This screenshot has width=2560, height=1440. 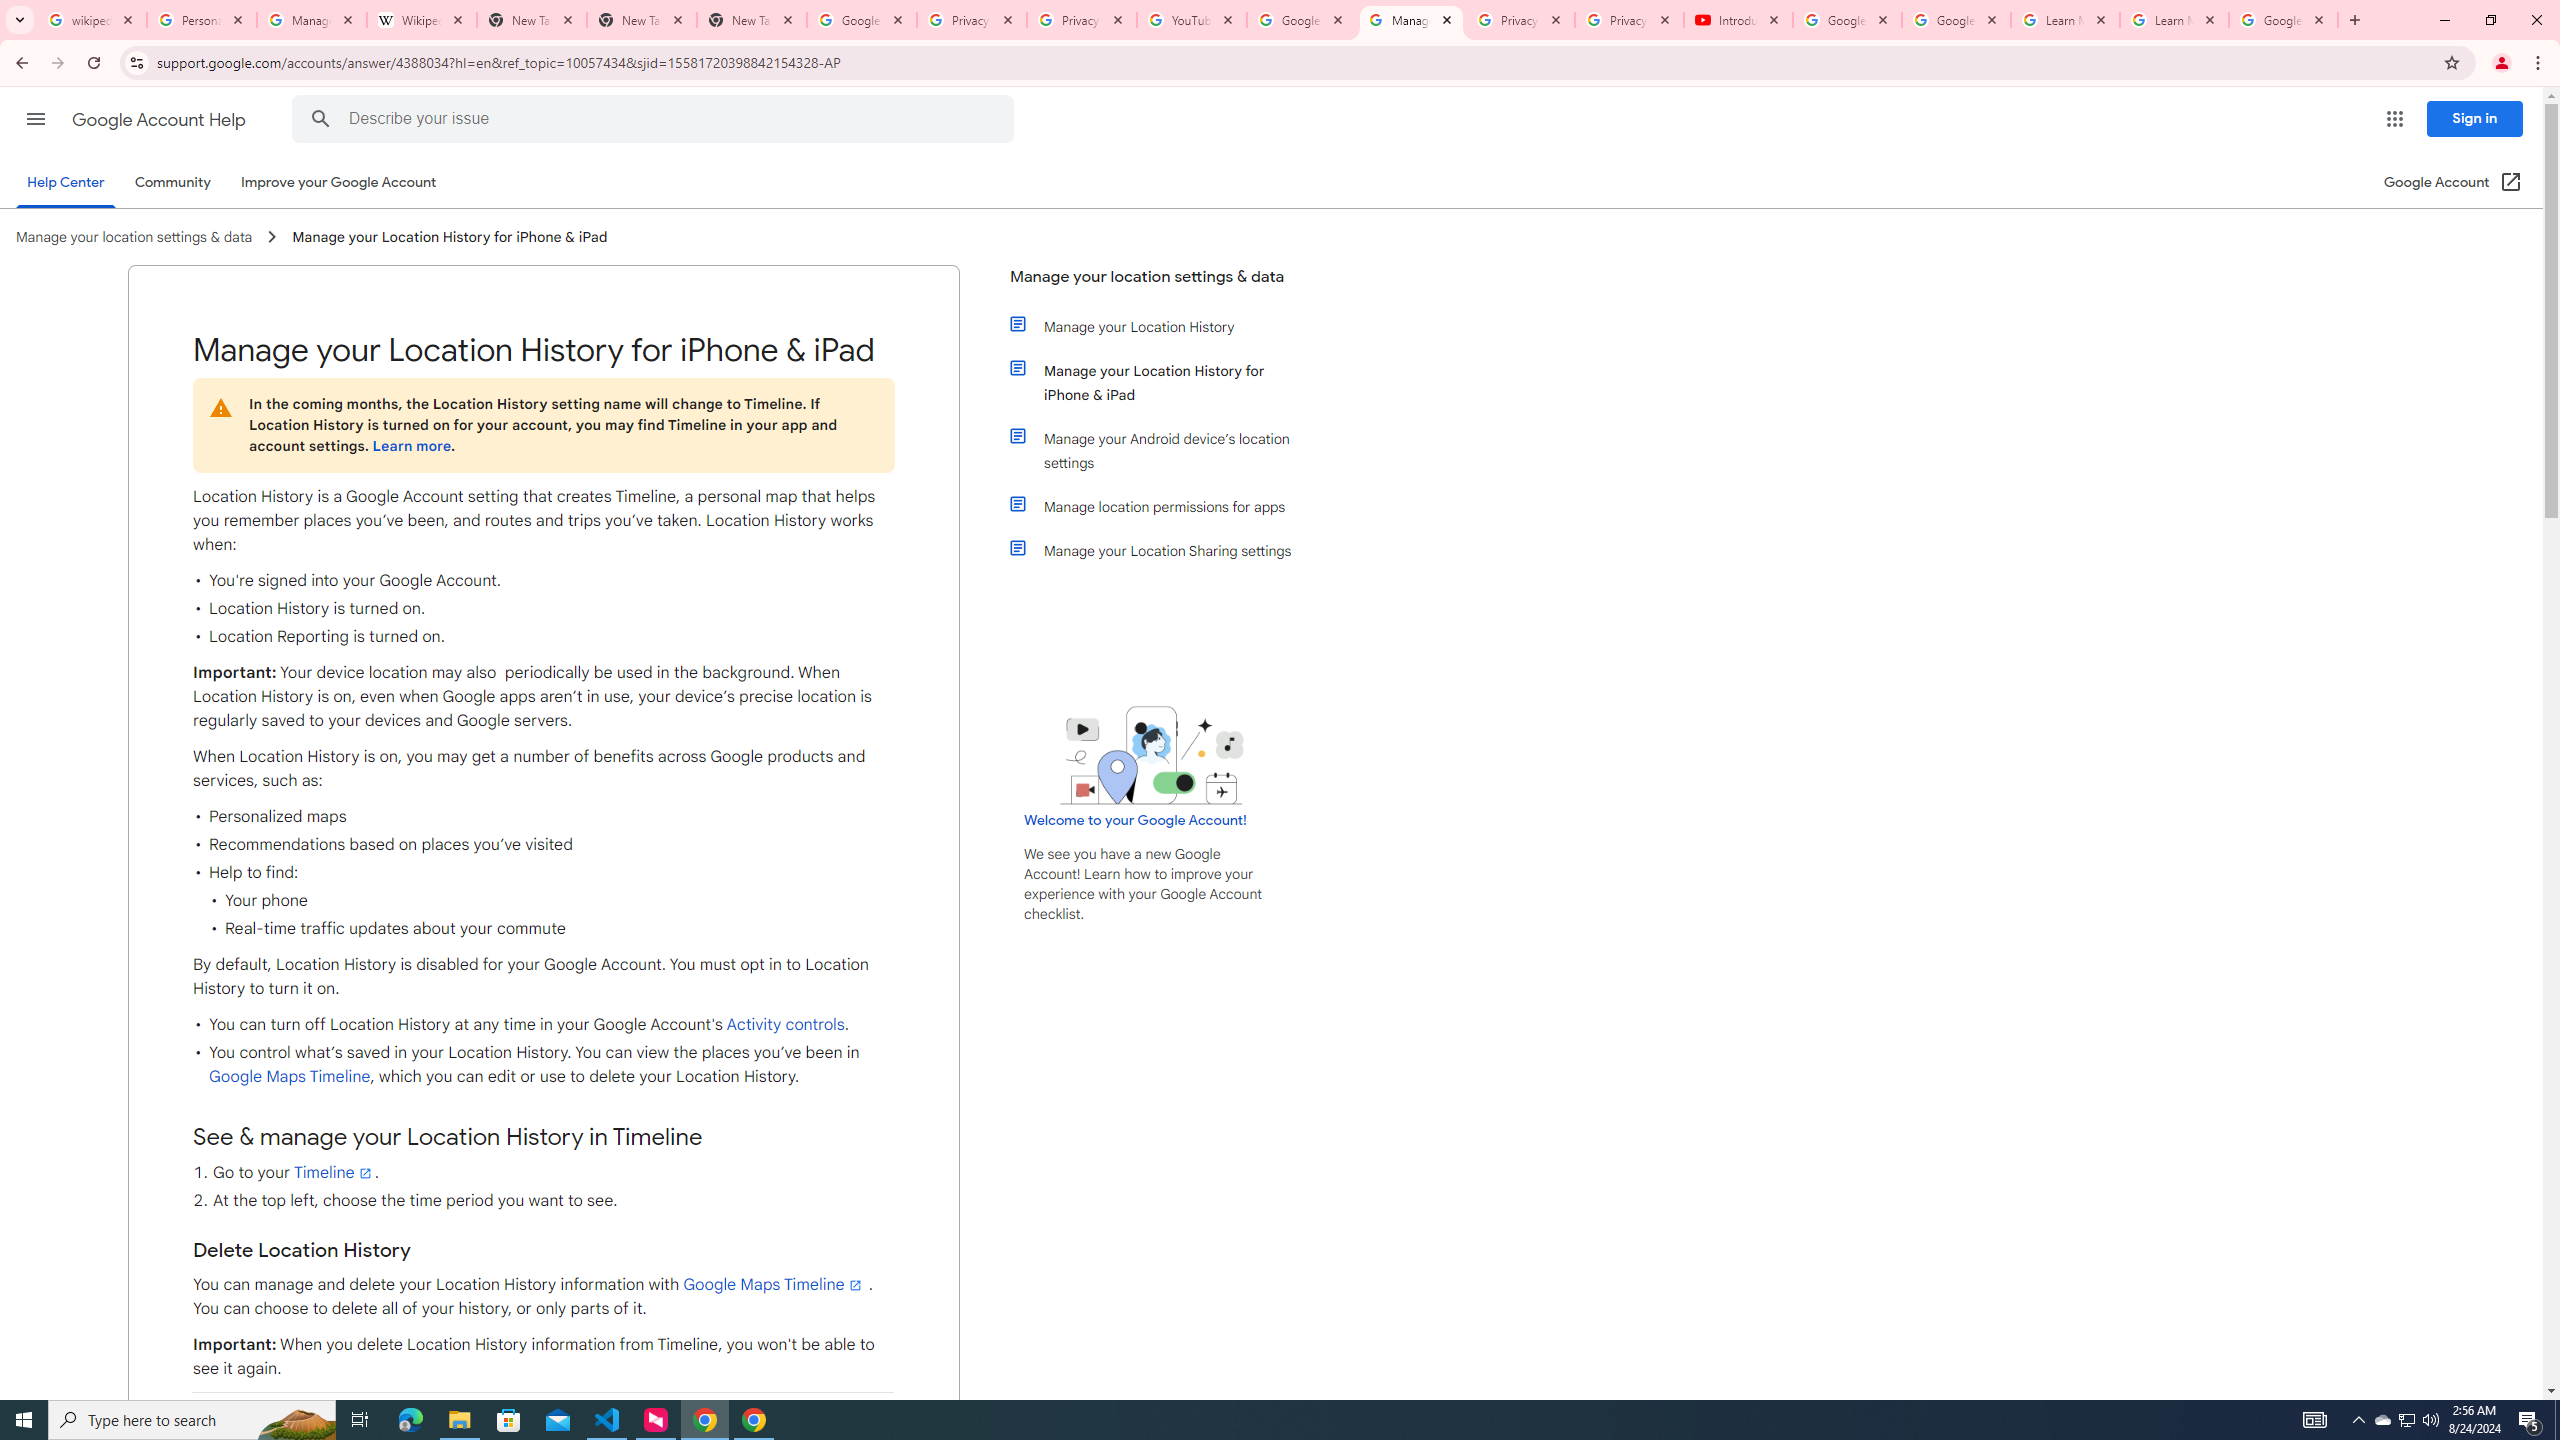 What do you see at coordinates (862, 20) in the screenshot?
I see `Google Drive: Sign-in` at bounding box center [862, 20].